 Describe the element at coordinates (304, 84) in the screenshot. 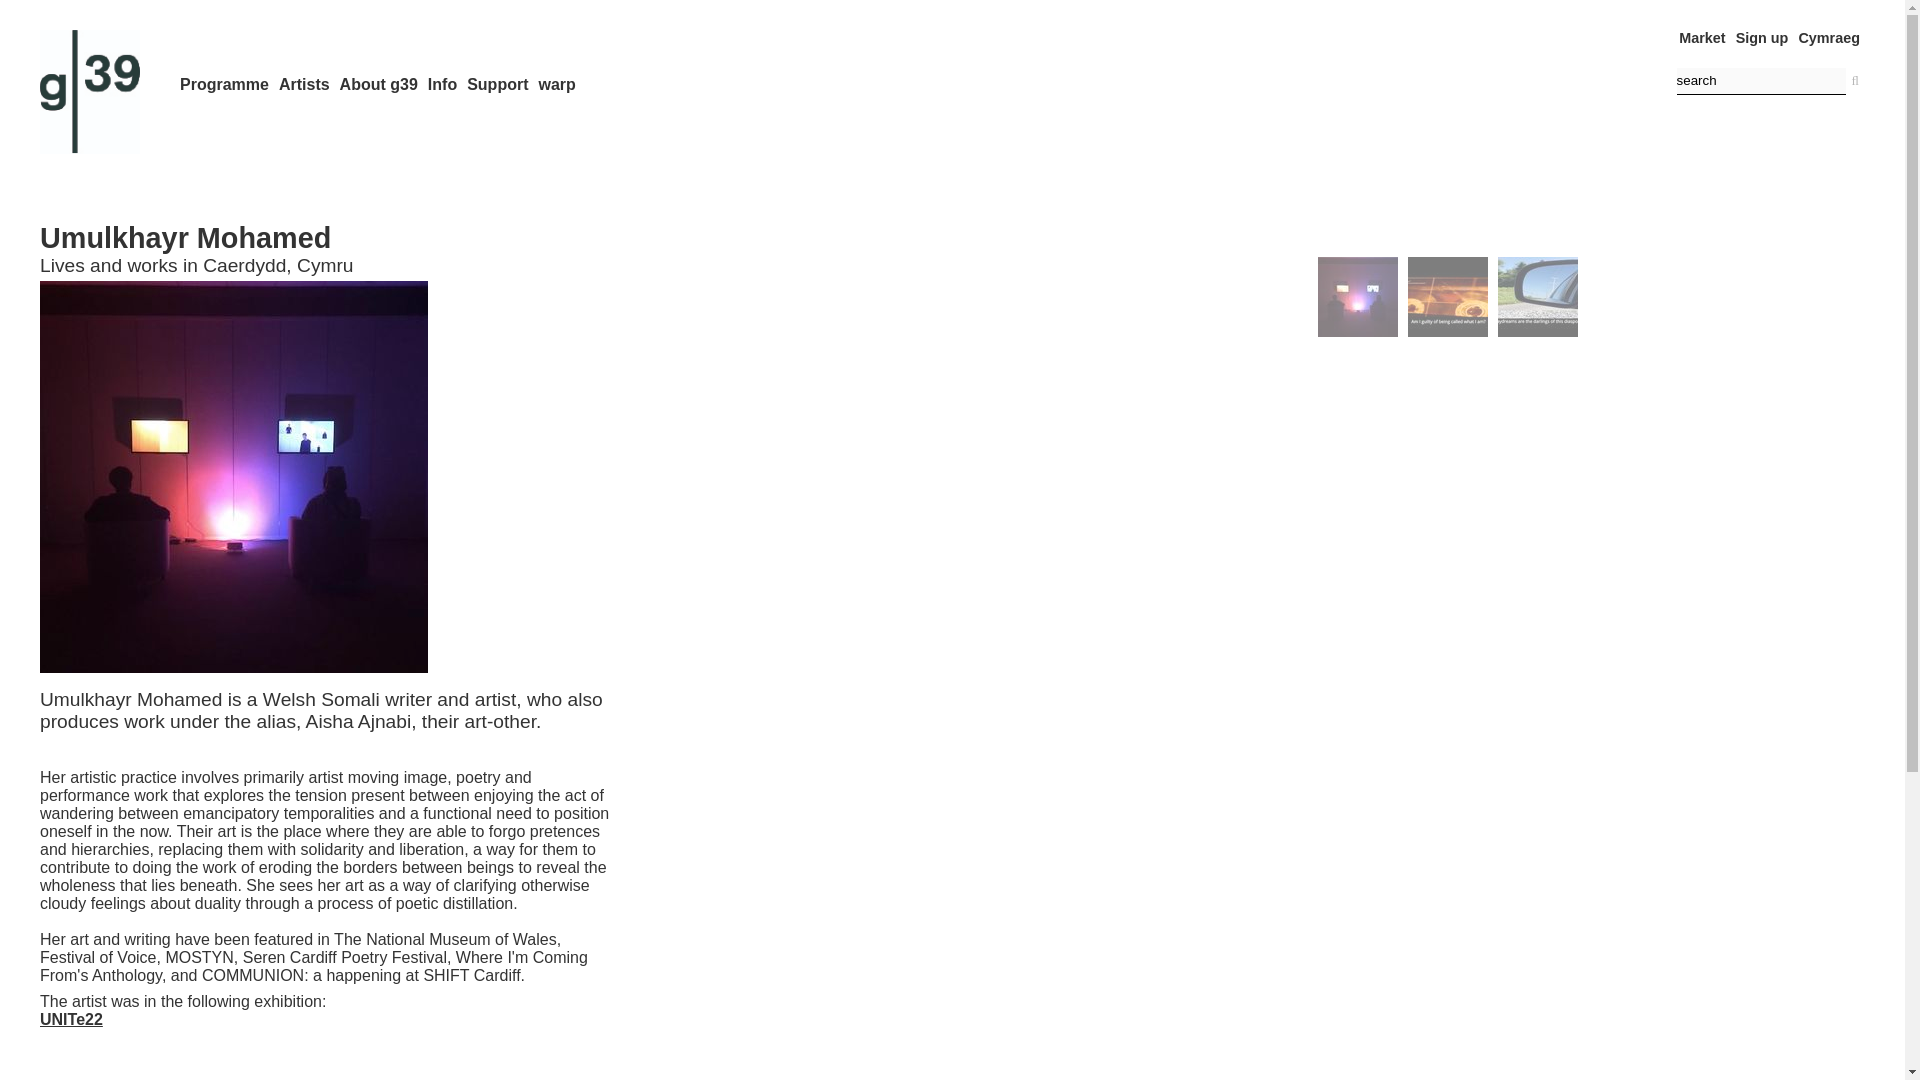

I see `Artists` at that location.